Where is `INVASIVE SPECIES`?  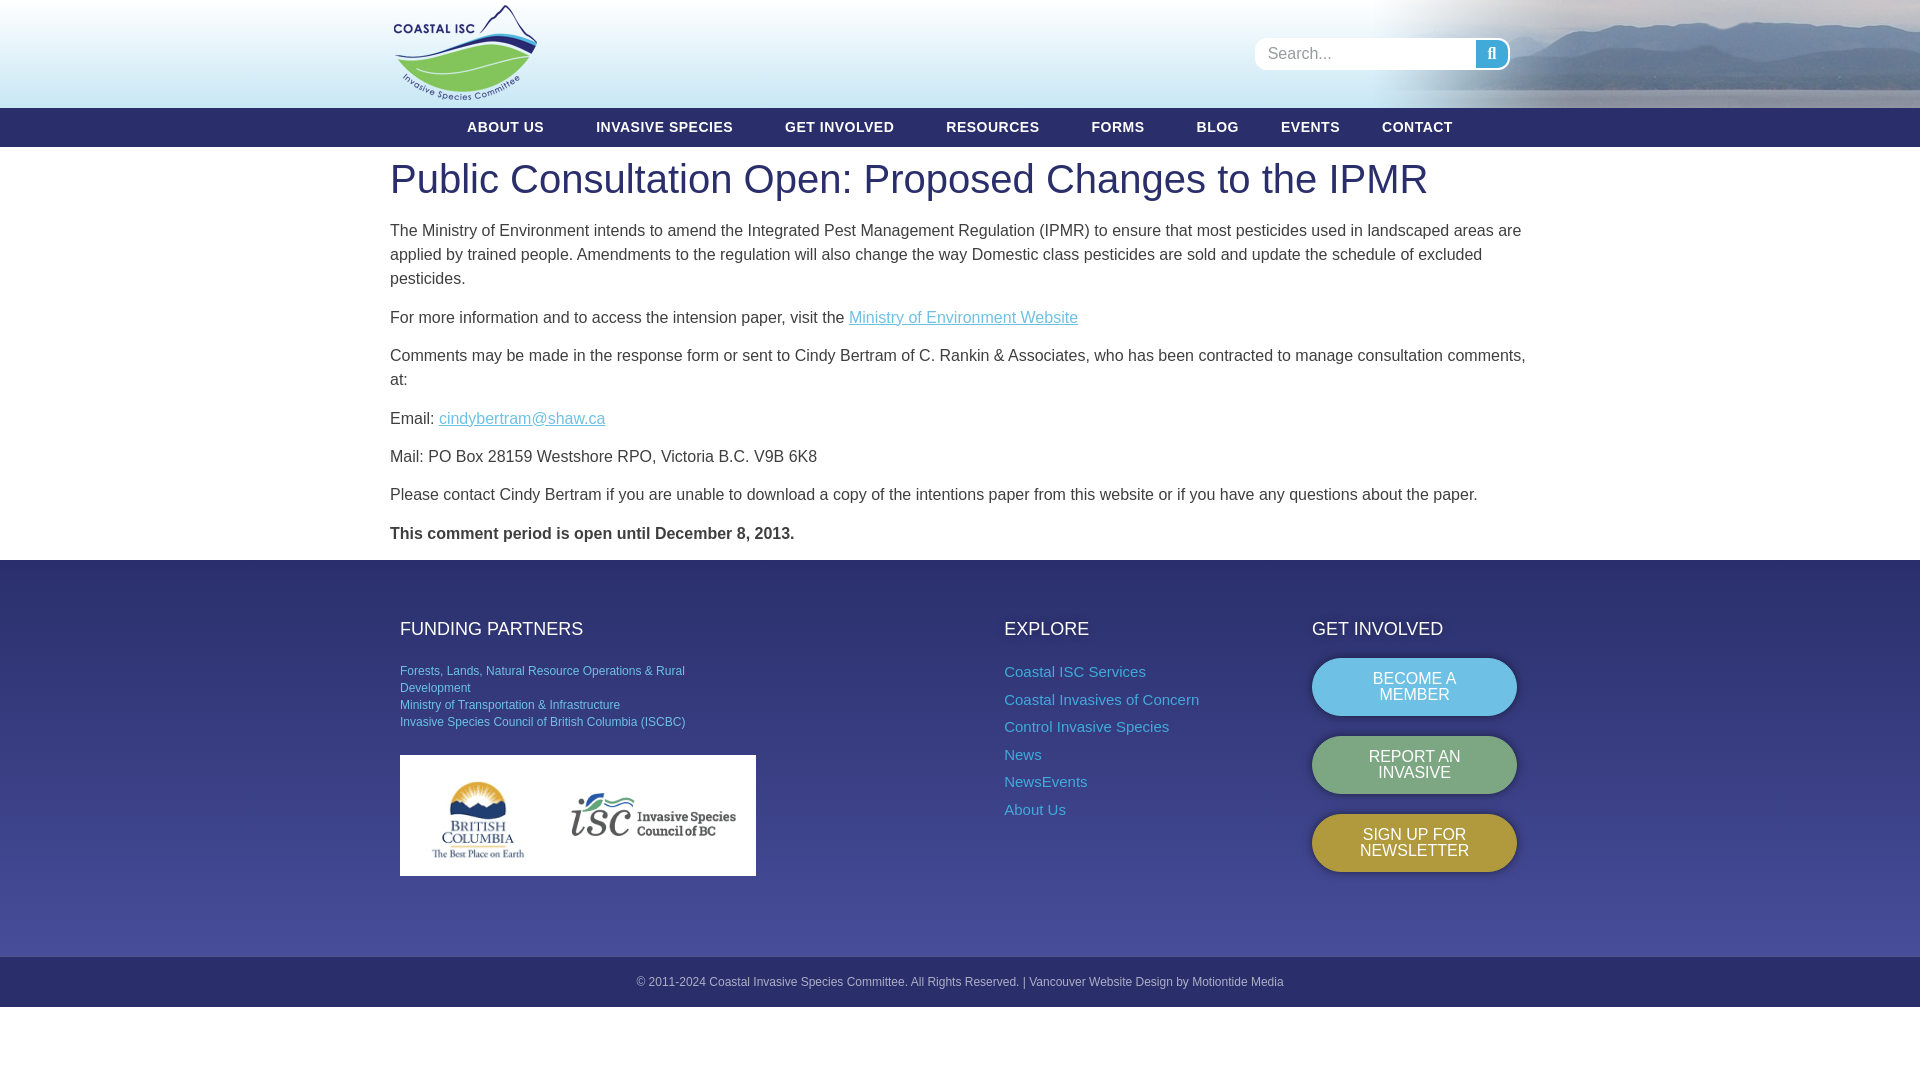 INVASIVE SPECIES is located at coordinates (669, 127).